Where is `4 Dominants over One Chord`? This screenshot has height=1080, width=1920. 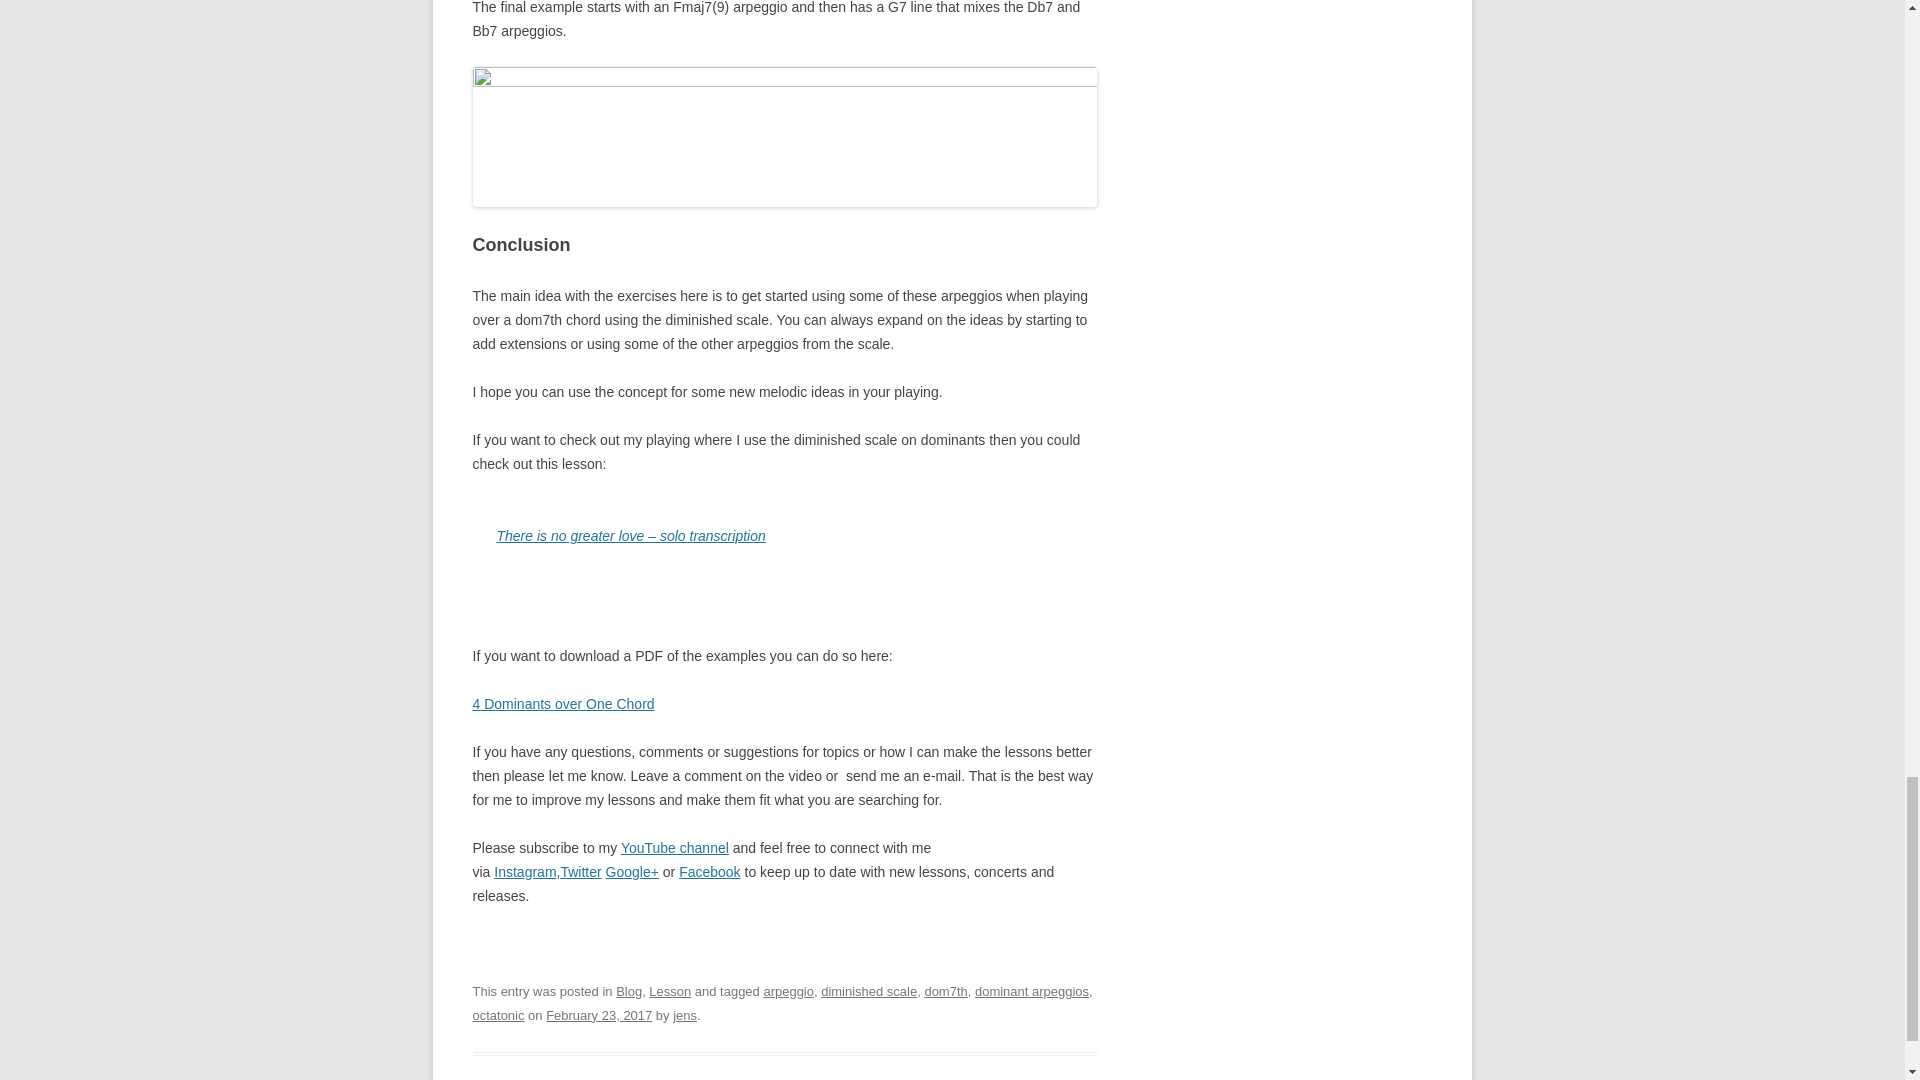
4 Dominants over One Chord is located at coordinates (563, 703).